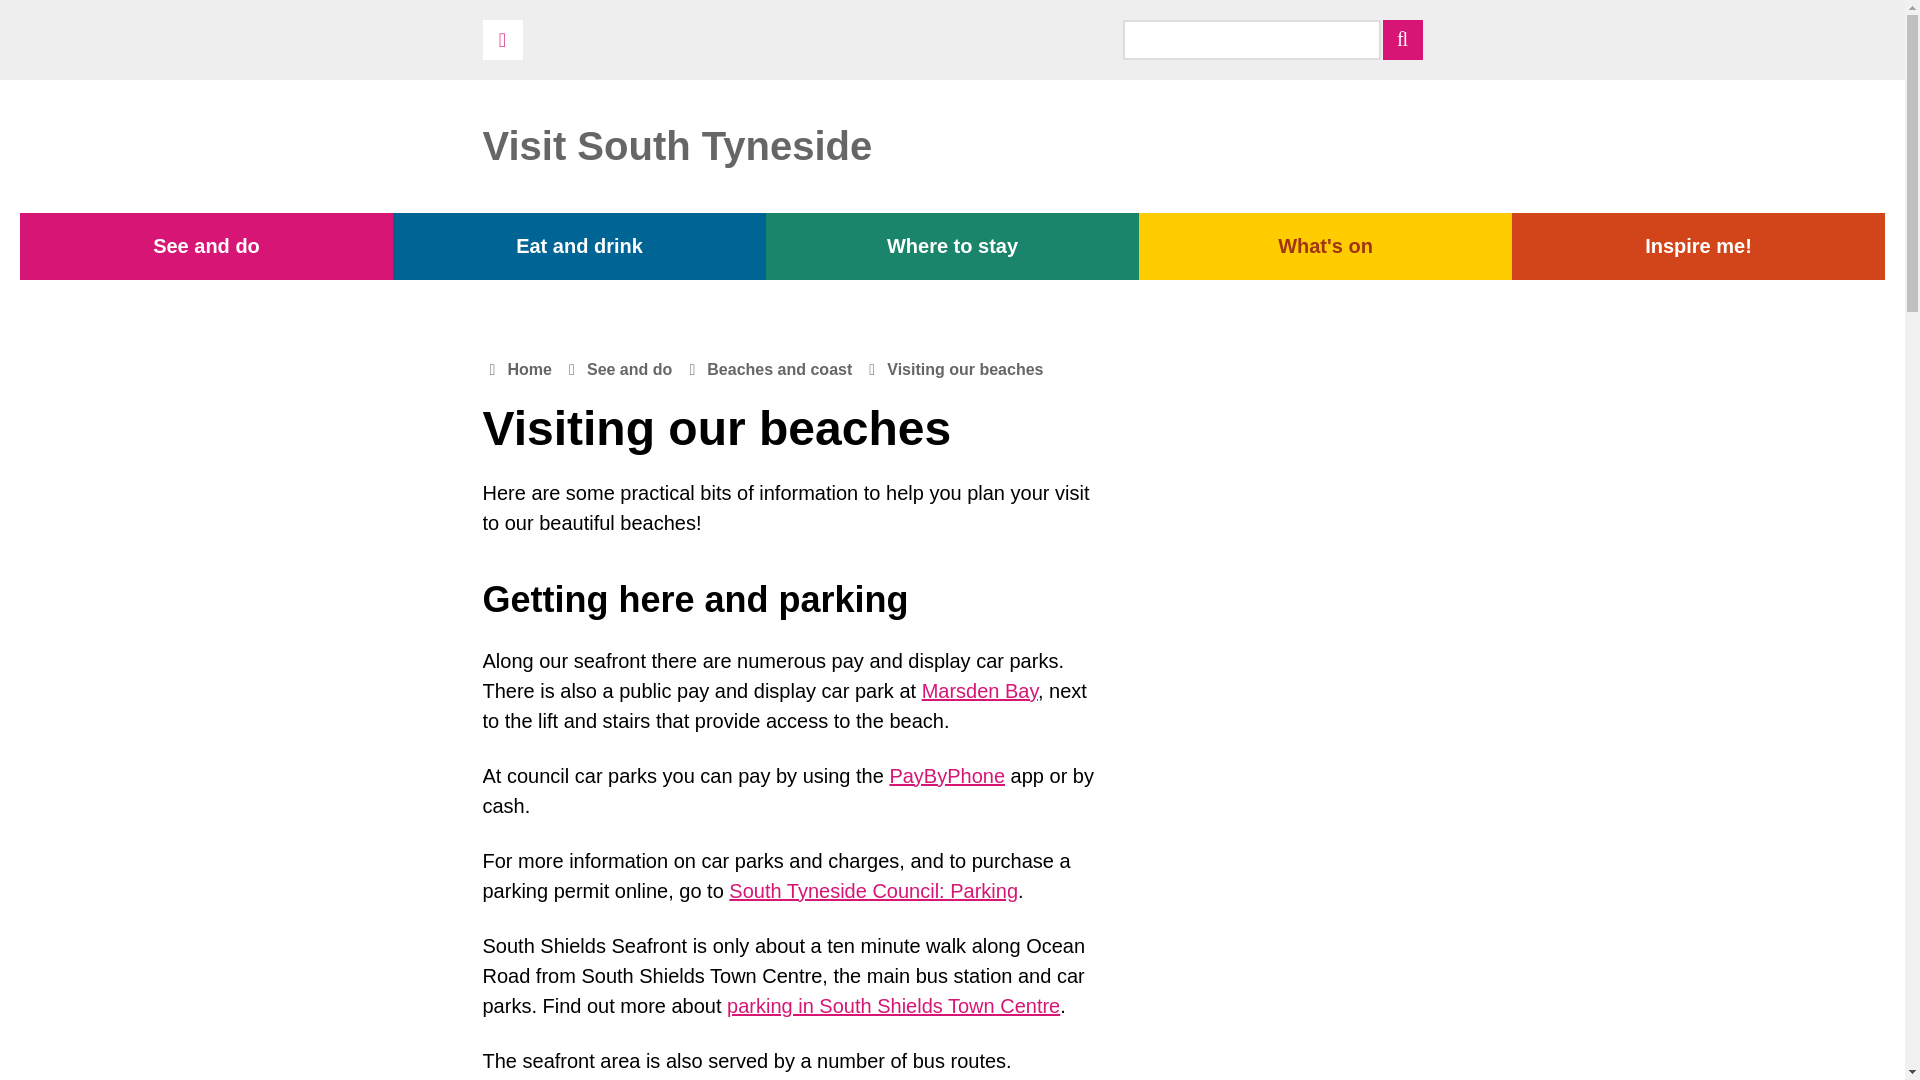 Image resolution: width=1920 pixels, height=1080 pixels. I want to click on Inspire me!, so click(1698, 246).